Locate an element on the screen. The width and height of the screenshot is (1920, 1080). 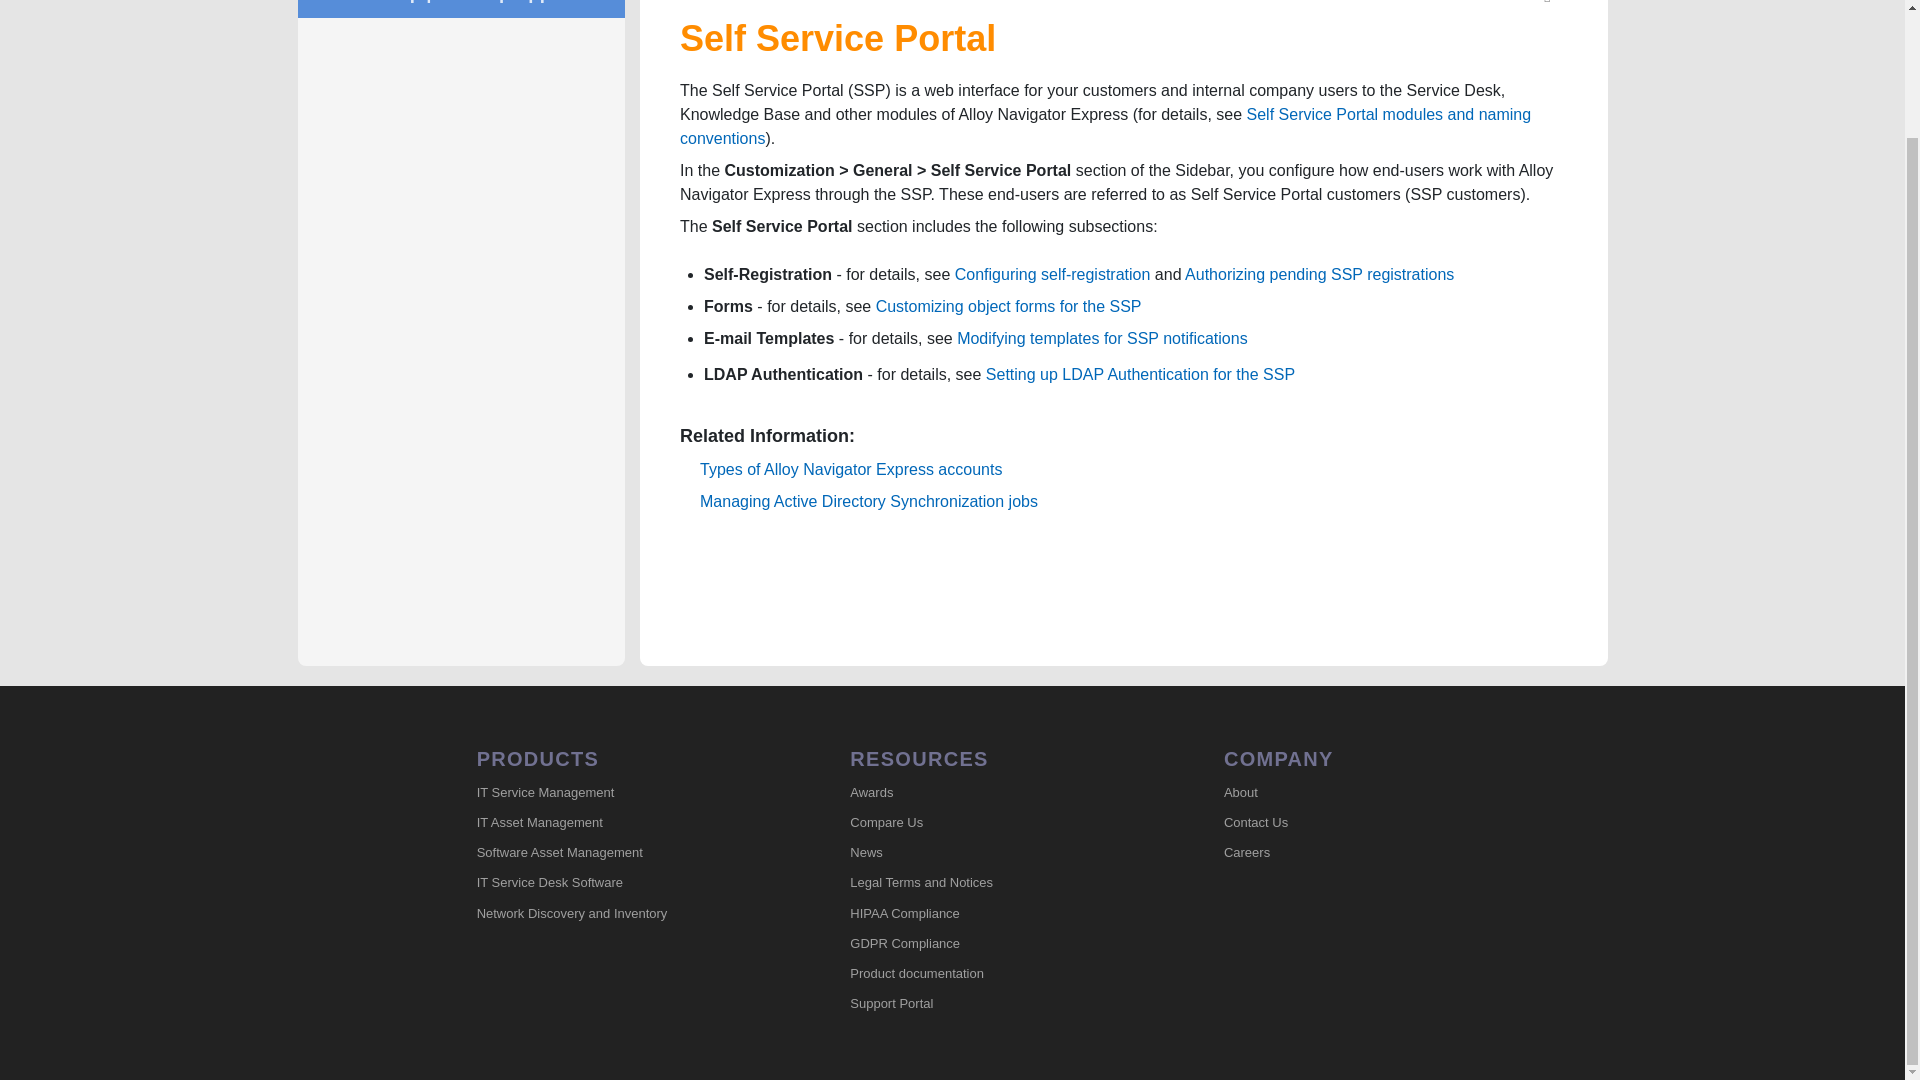
Self Service Portal modules and naming conventions is located at coordinates (1104, 126).